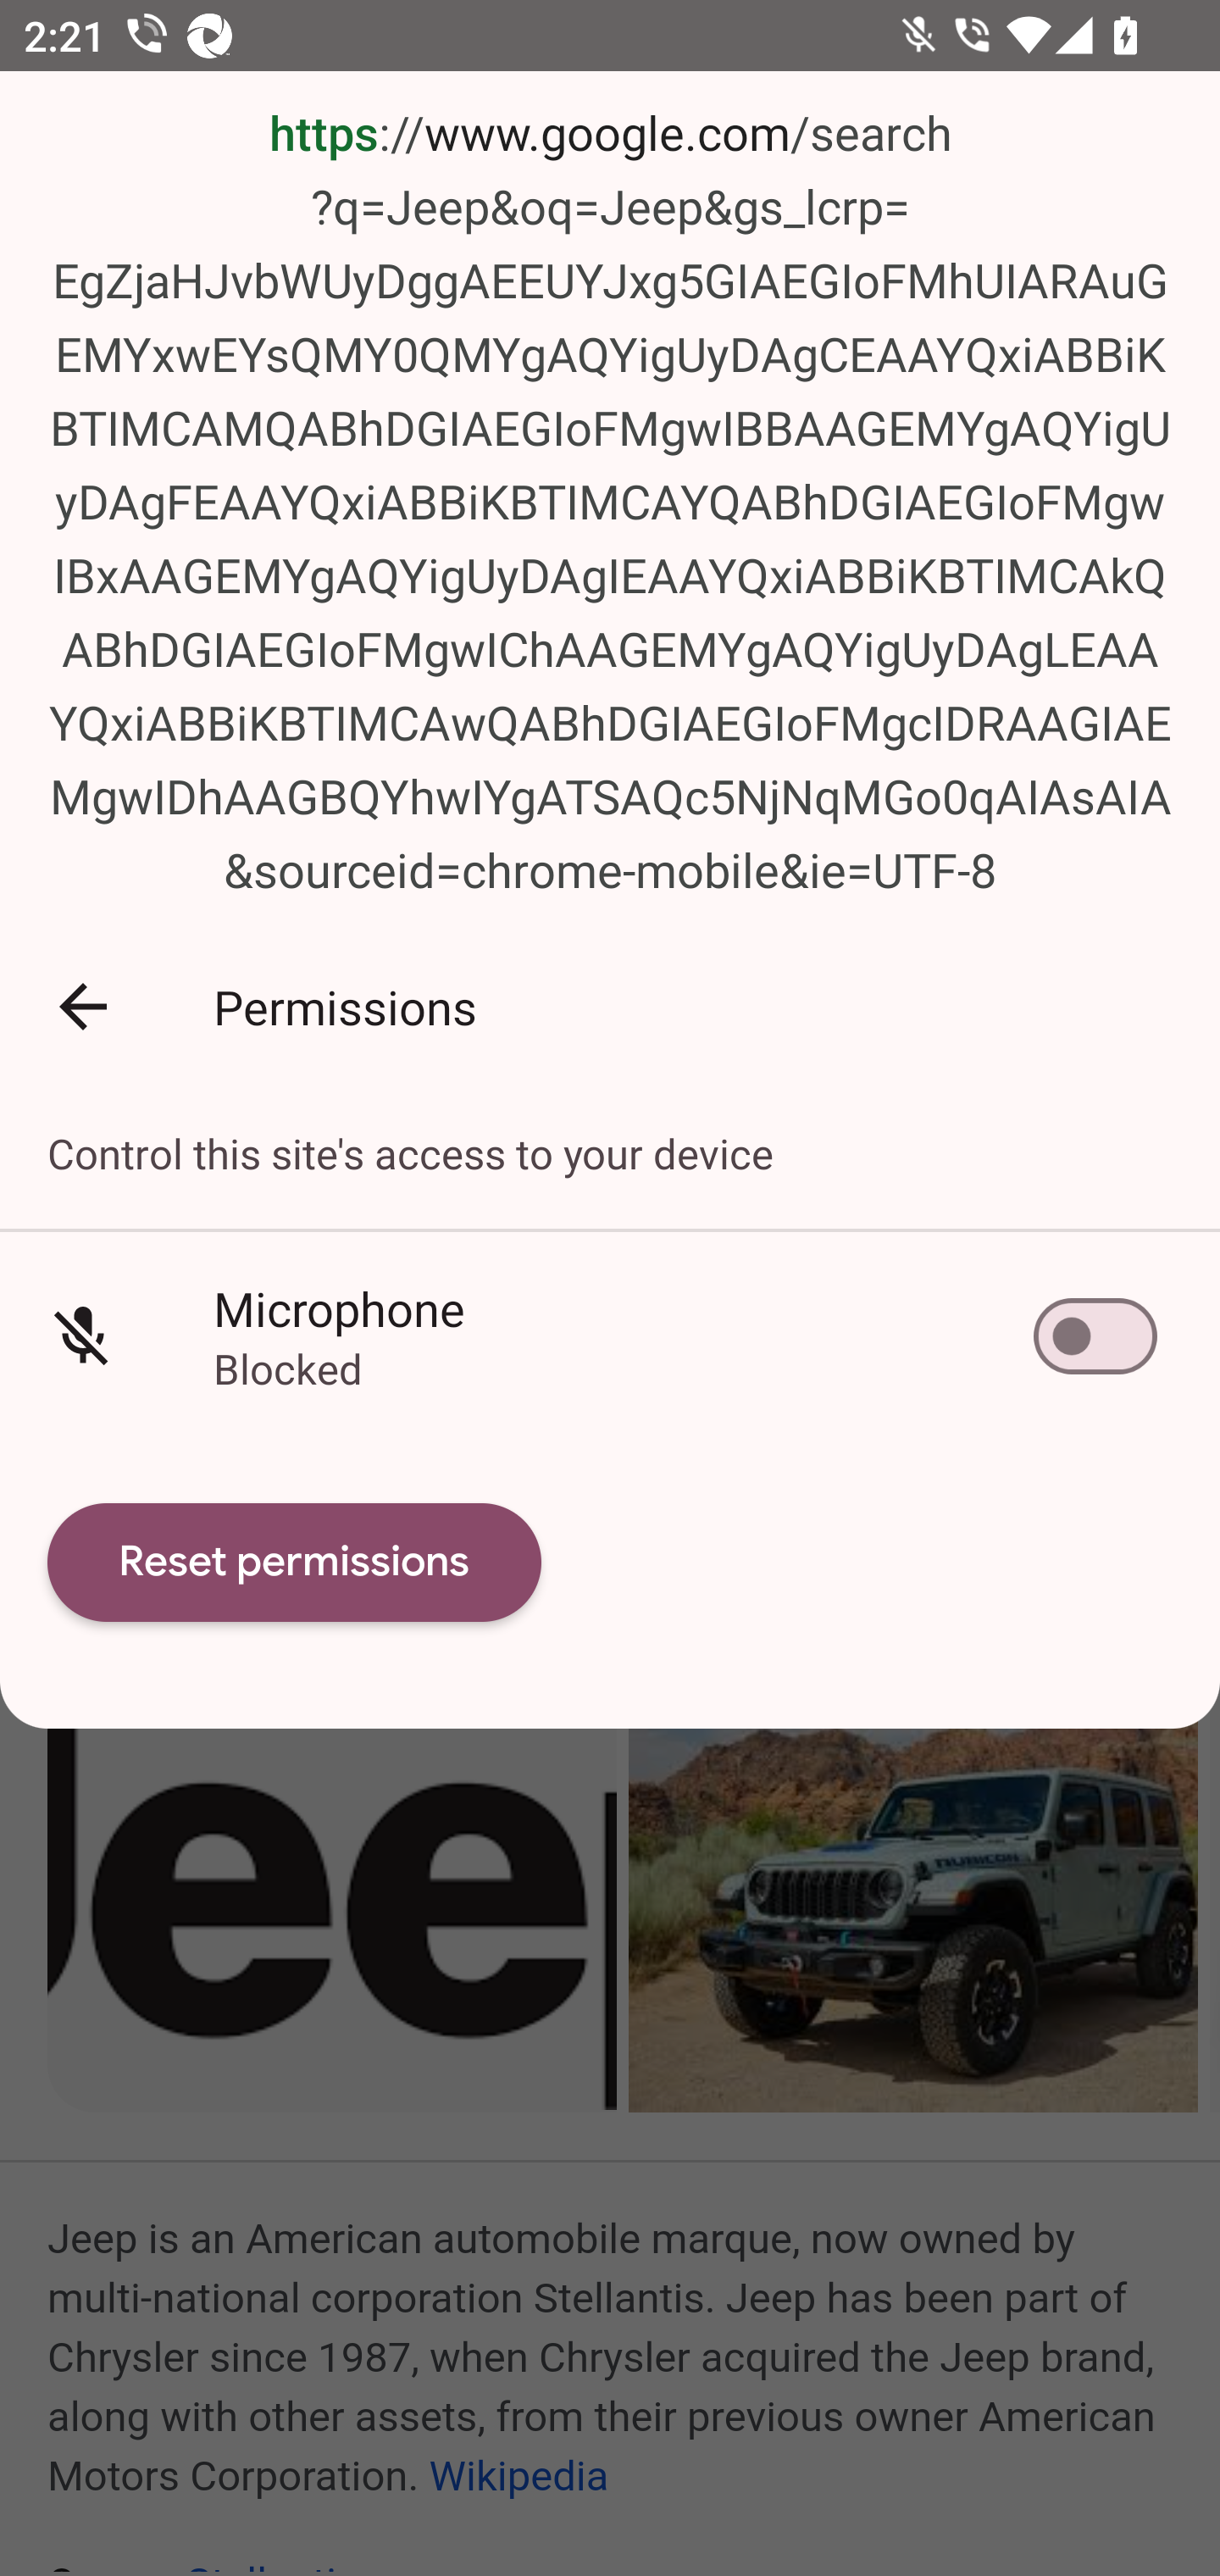  I want to click on Back, so click(83, 1005).